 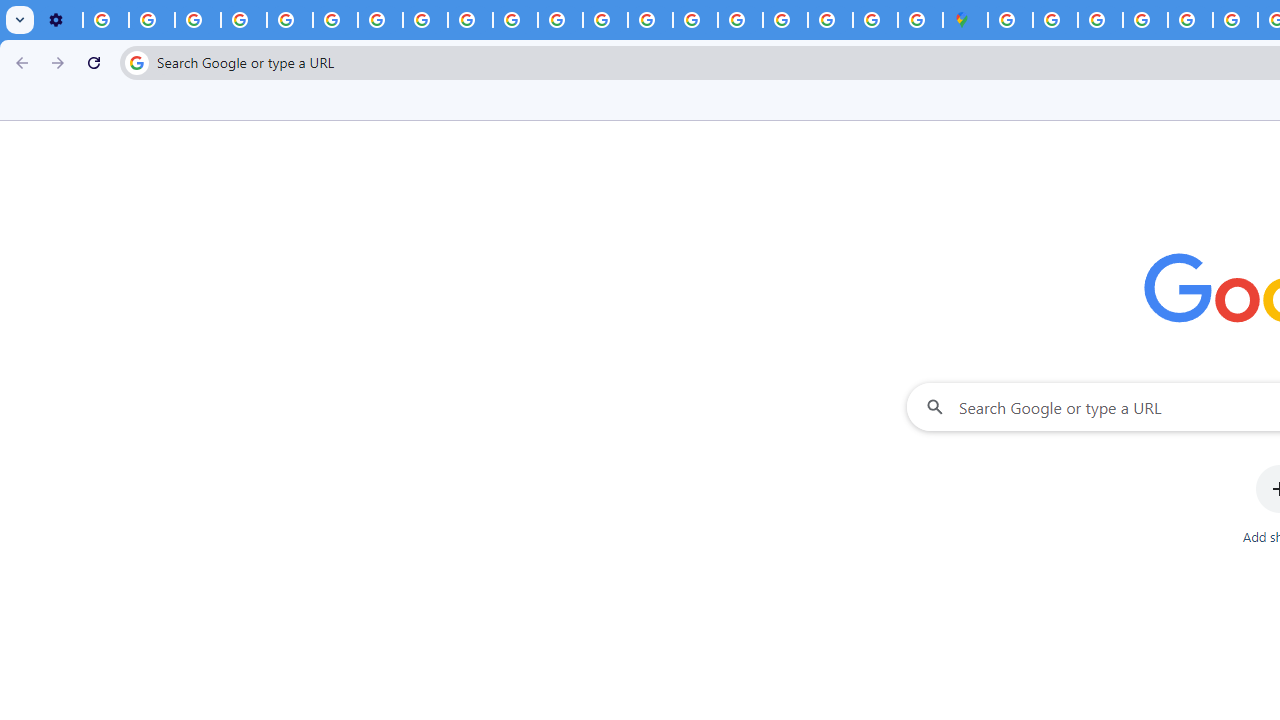 What do you see at coordinates (966, 20) in the screenshot?
I see `Google Maps` at bounding box center [966, 20].